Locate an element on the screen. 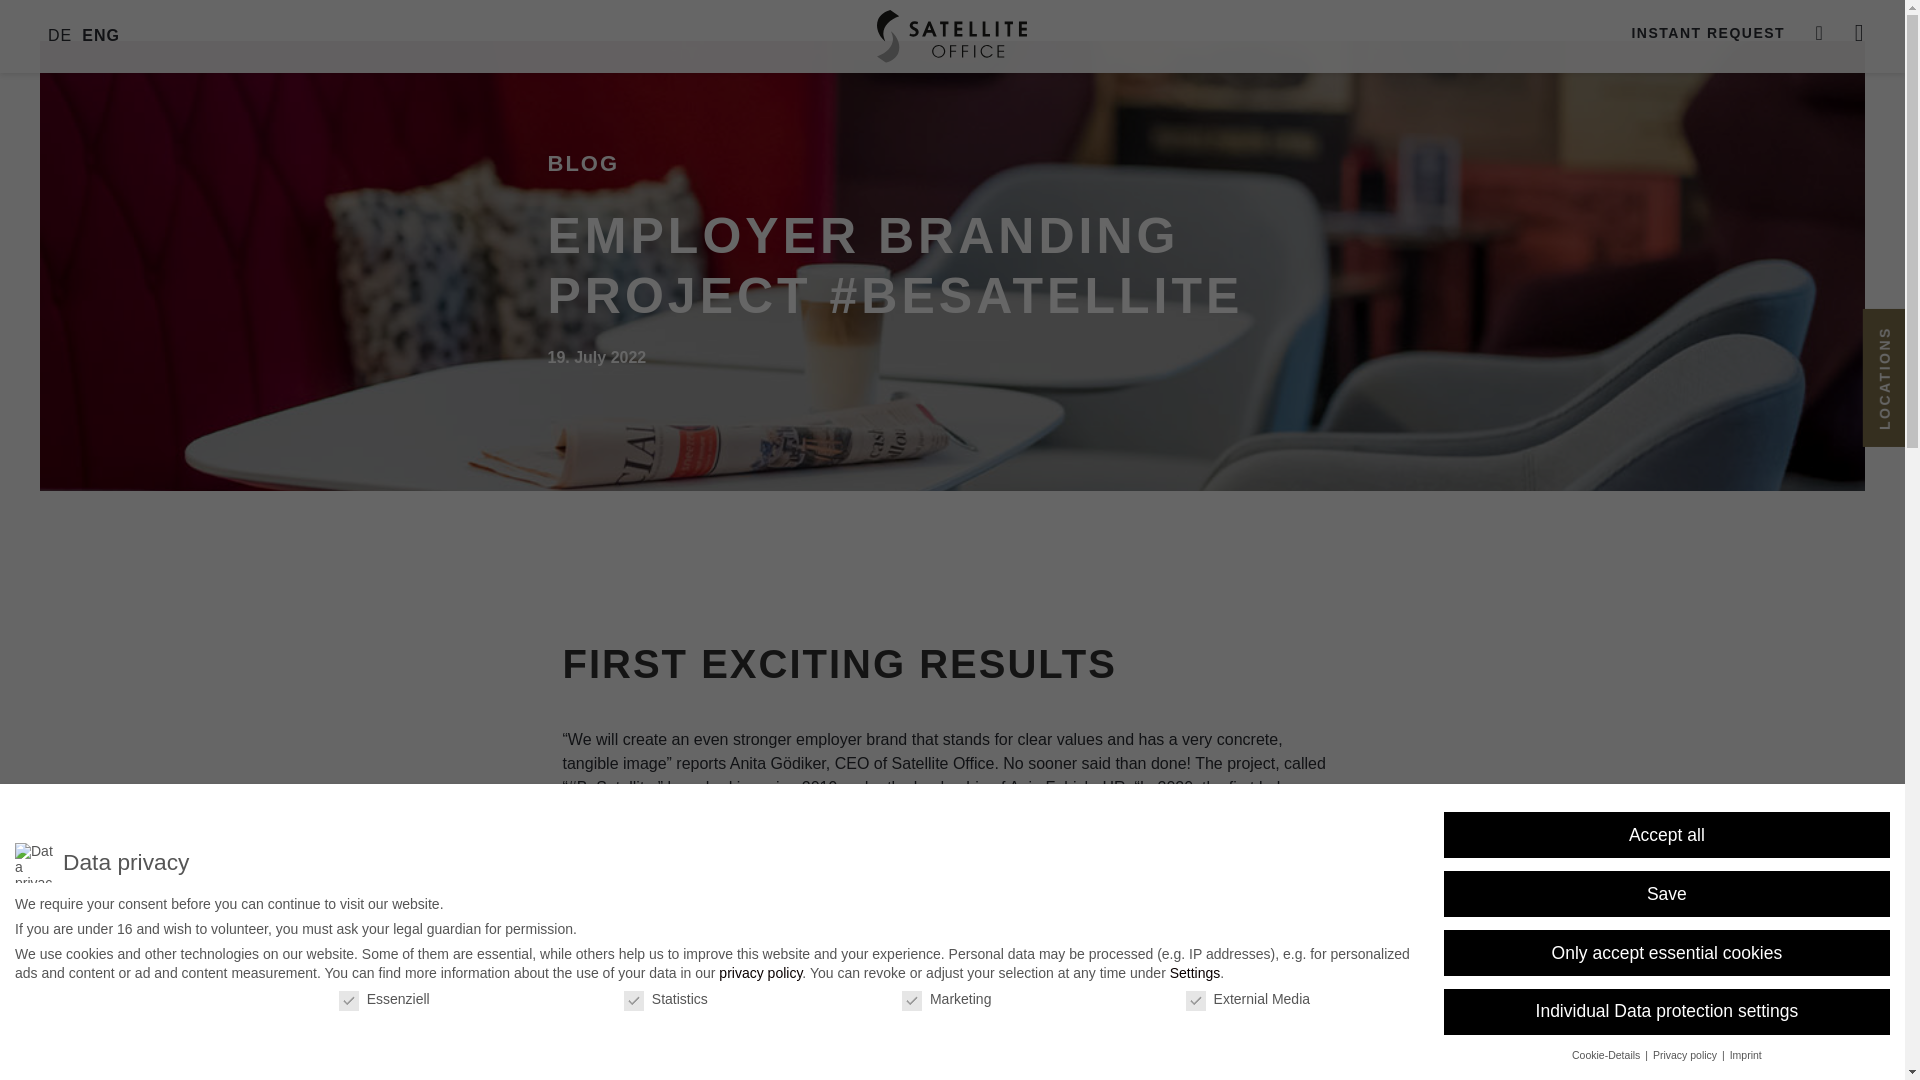 This screenshot has height=1080, width=1920. ENG is located at coordinates (100, 35).